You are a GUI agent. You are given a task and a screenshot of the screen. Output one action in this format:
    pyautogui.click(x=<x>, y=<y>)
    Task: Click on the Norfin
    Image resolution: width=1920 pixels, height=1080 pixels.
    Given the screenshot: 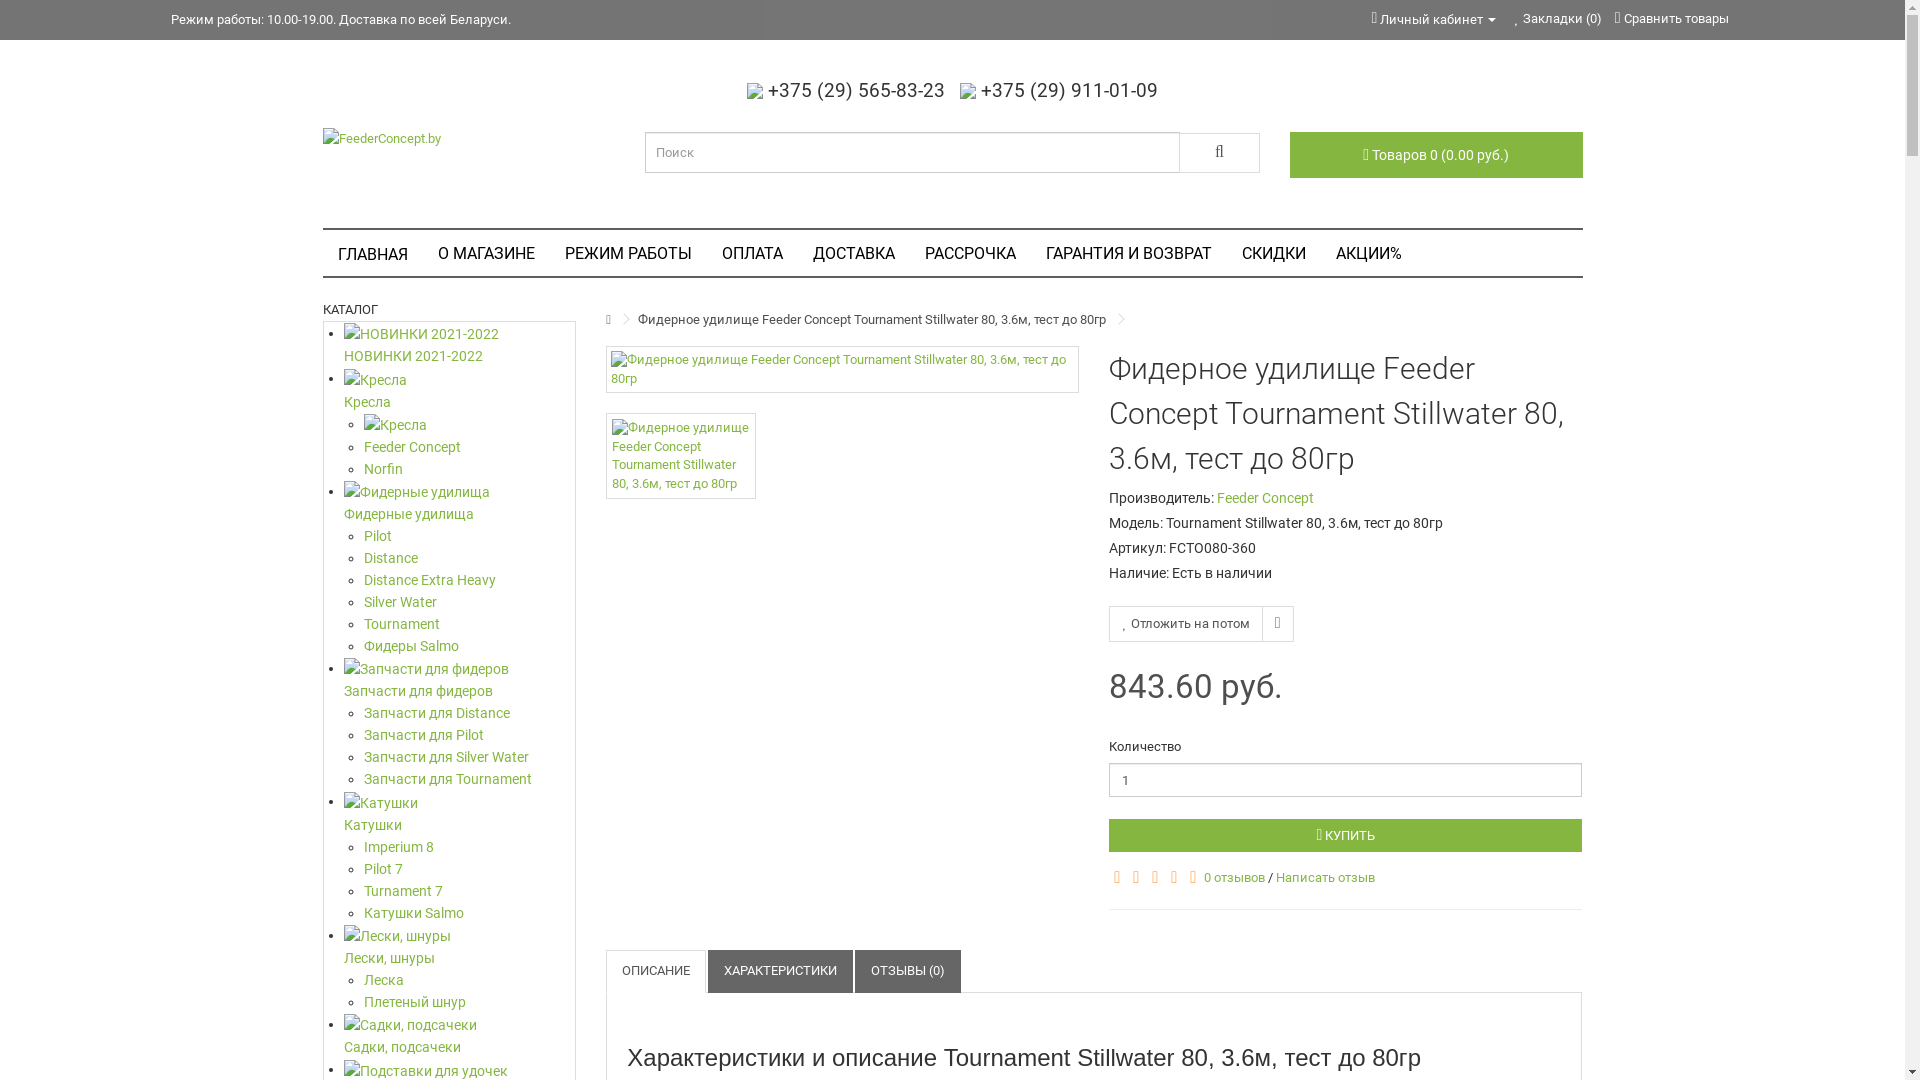 What is the action you would take?
    pyautogui.click(x=470, y=469)
    